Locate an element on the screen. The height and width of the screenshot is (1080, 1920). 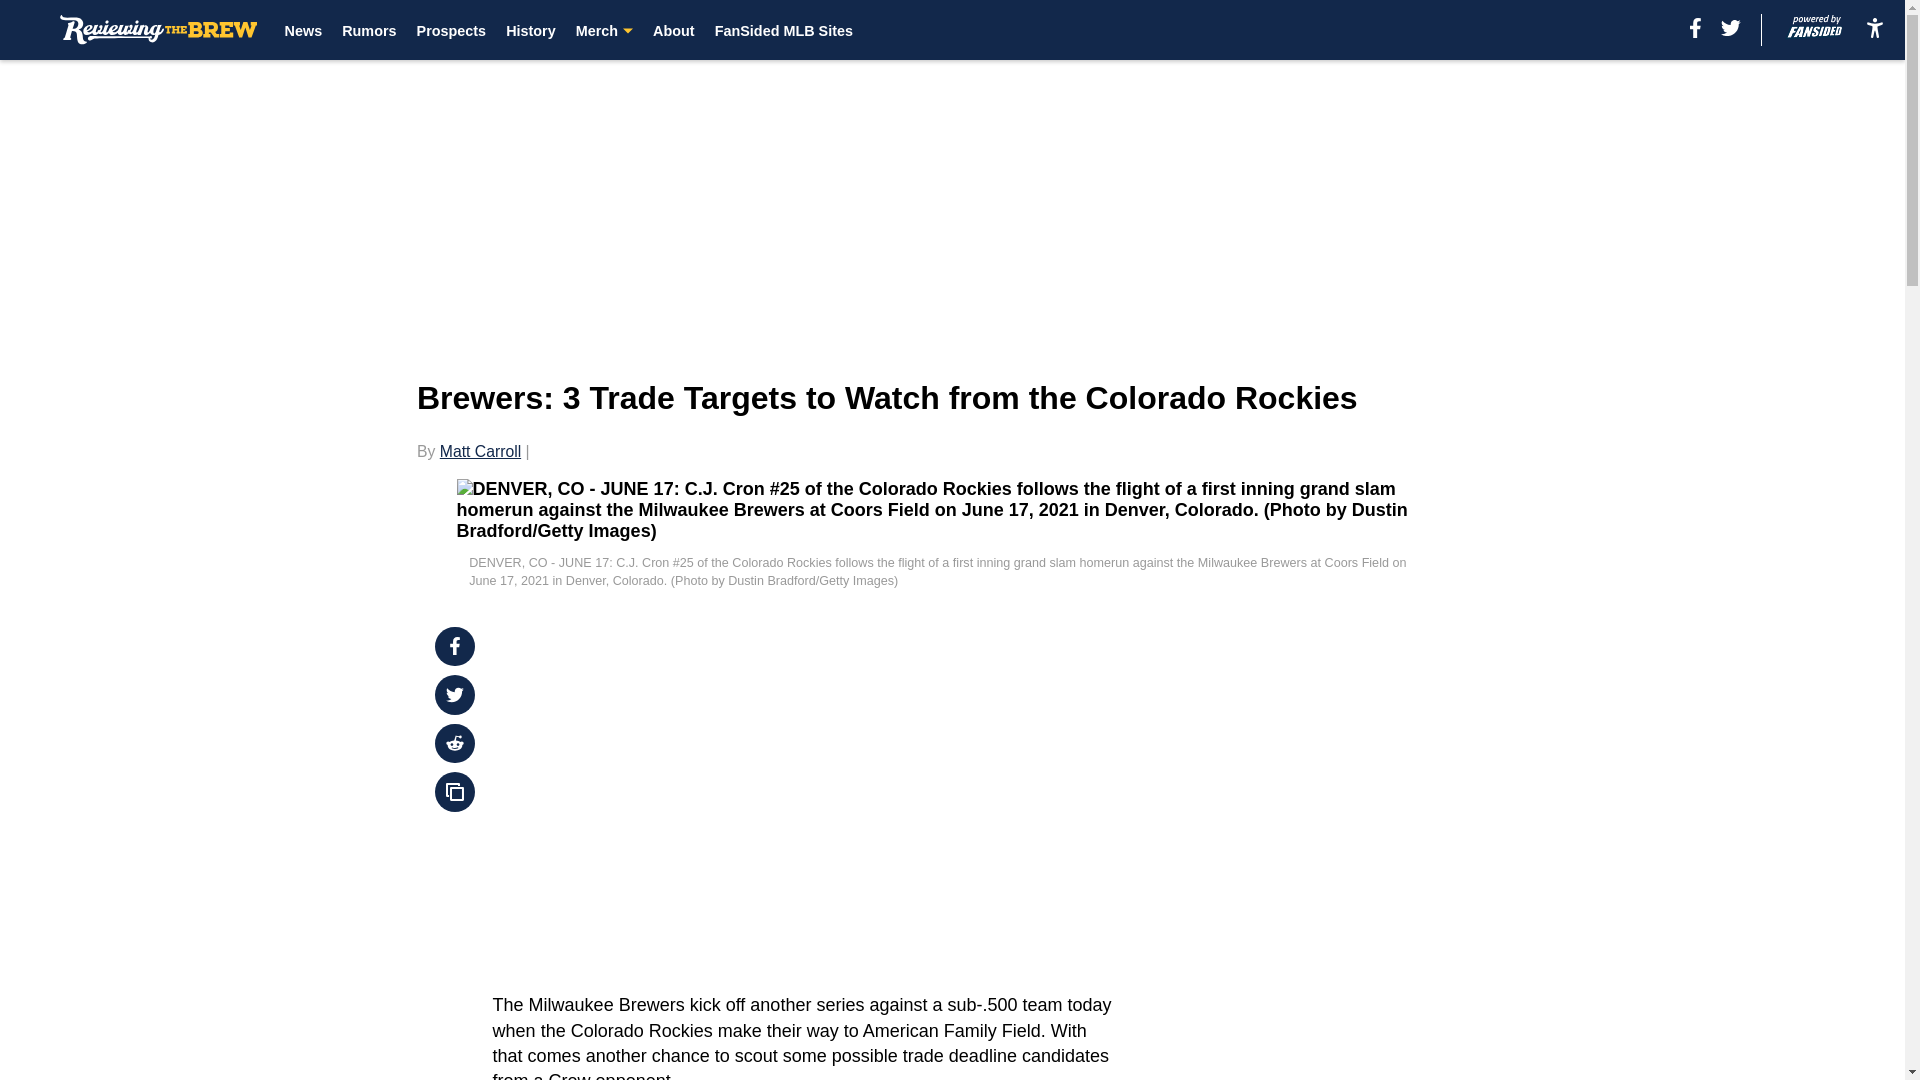
Prospects is located at coordinates (452, 30).